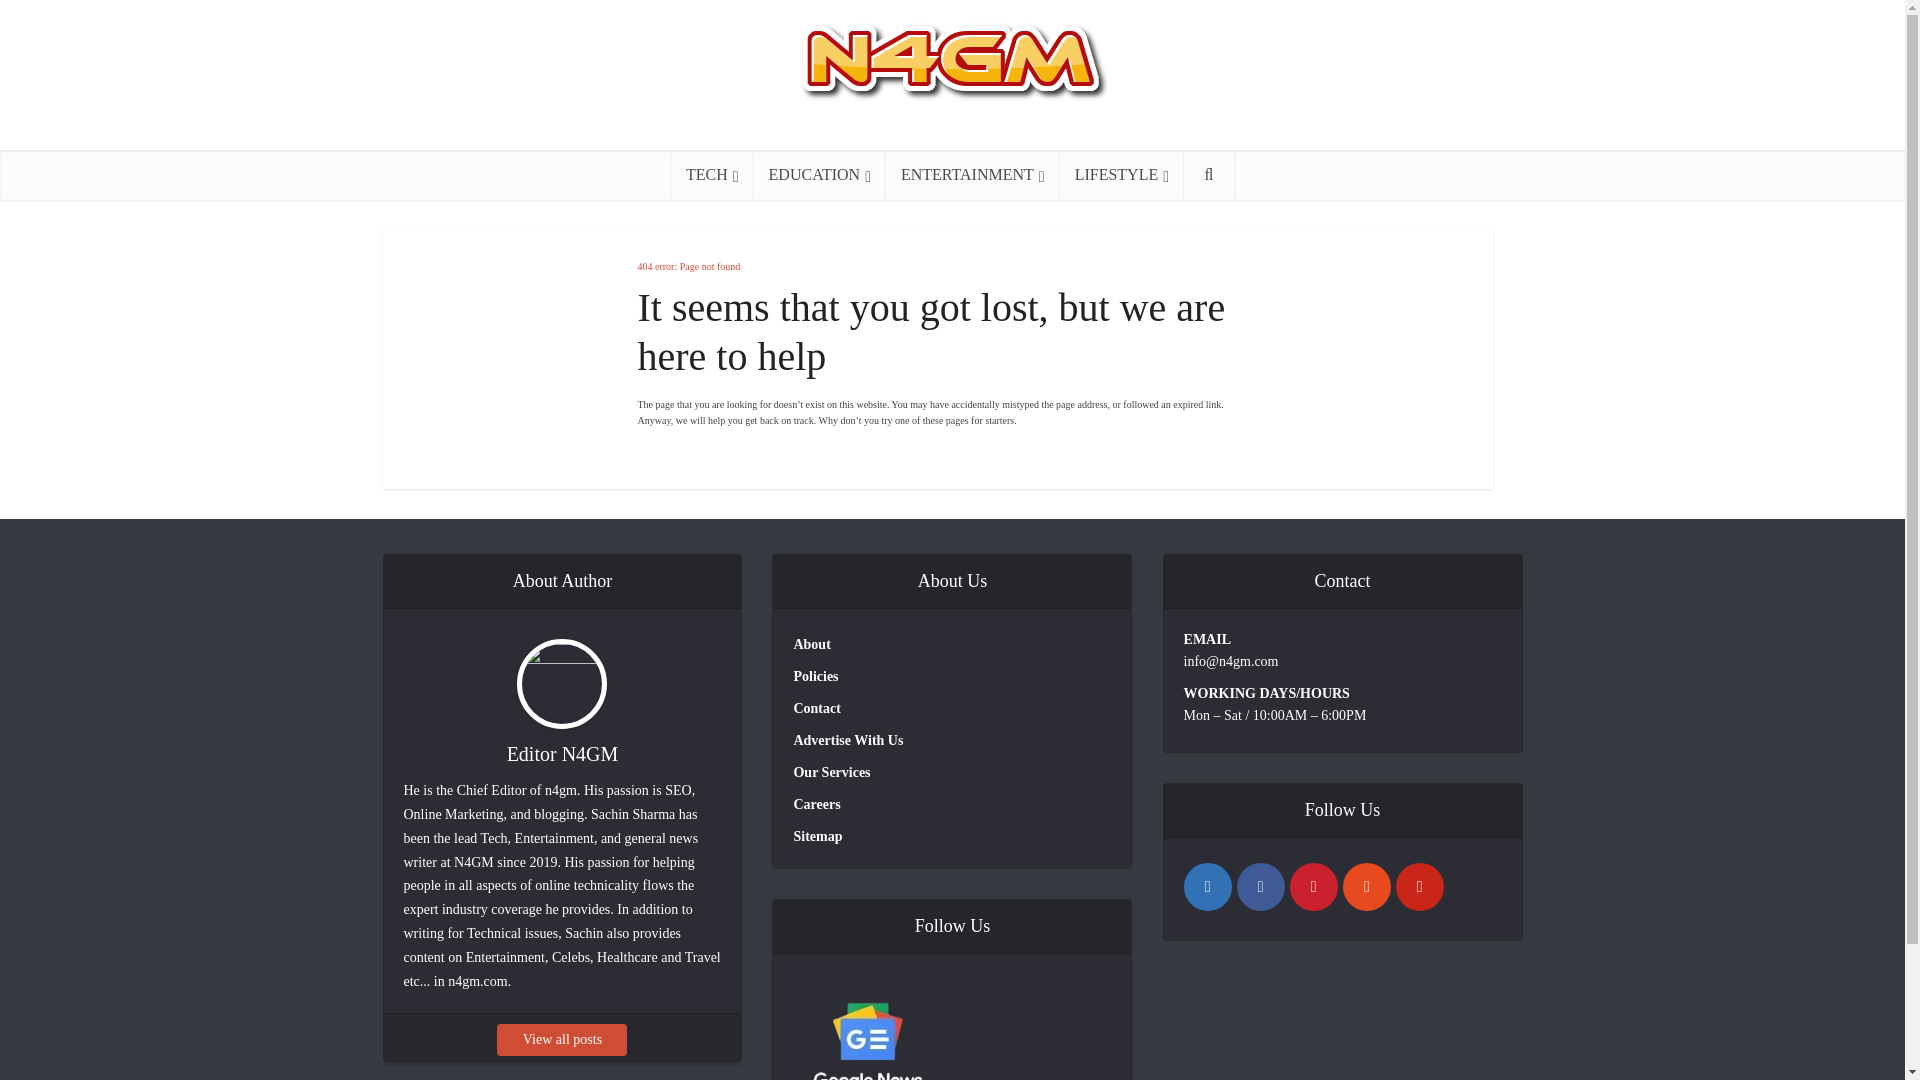  Describe the element at coordinates (1260, 886) in the screenshot. I see `Facebook` at that location.